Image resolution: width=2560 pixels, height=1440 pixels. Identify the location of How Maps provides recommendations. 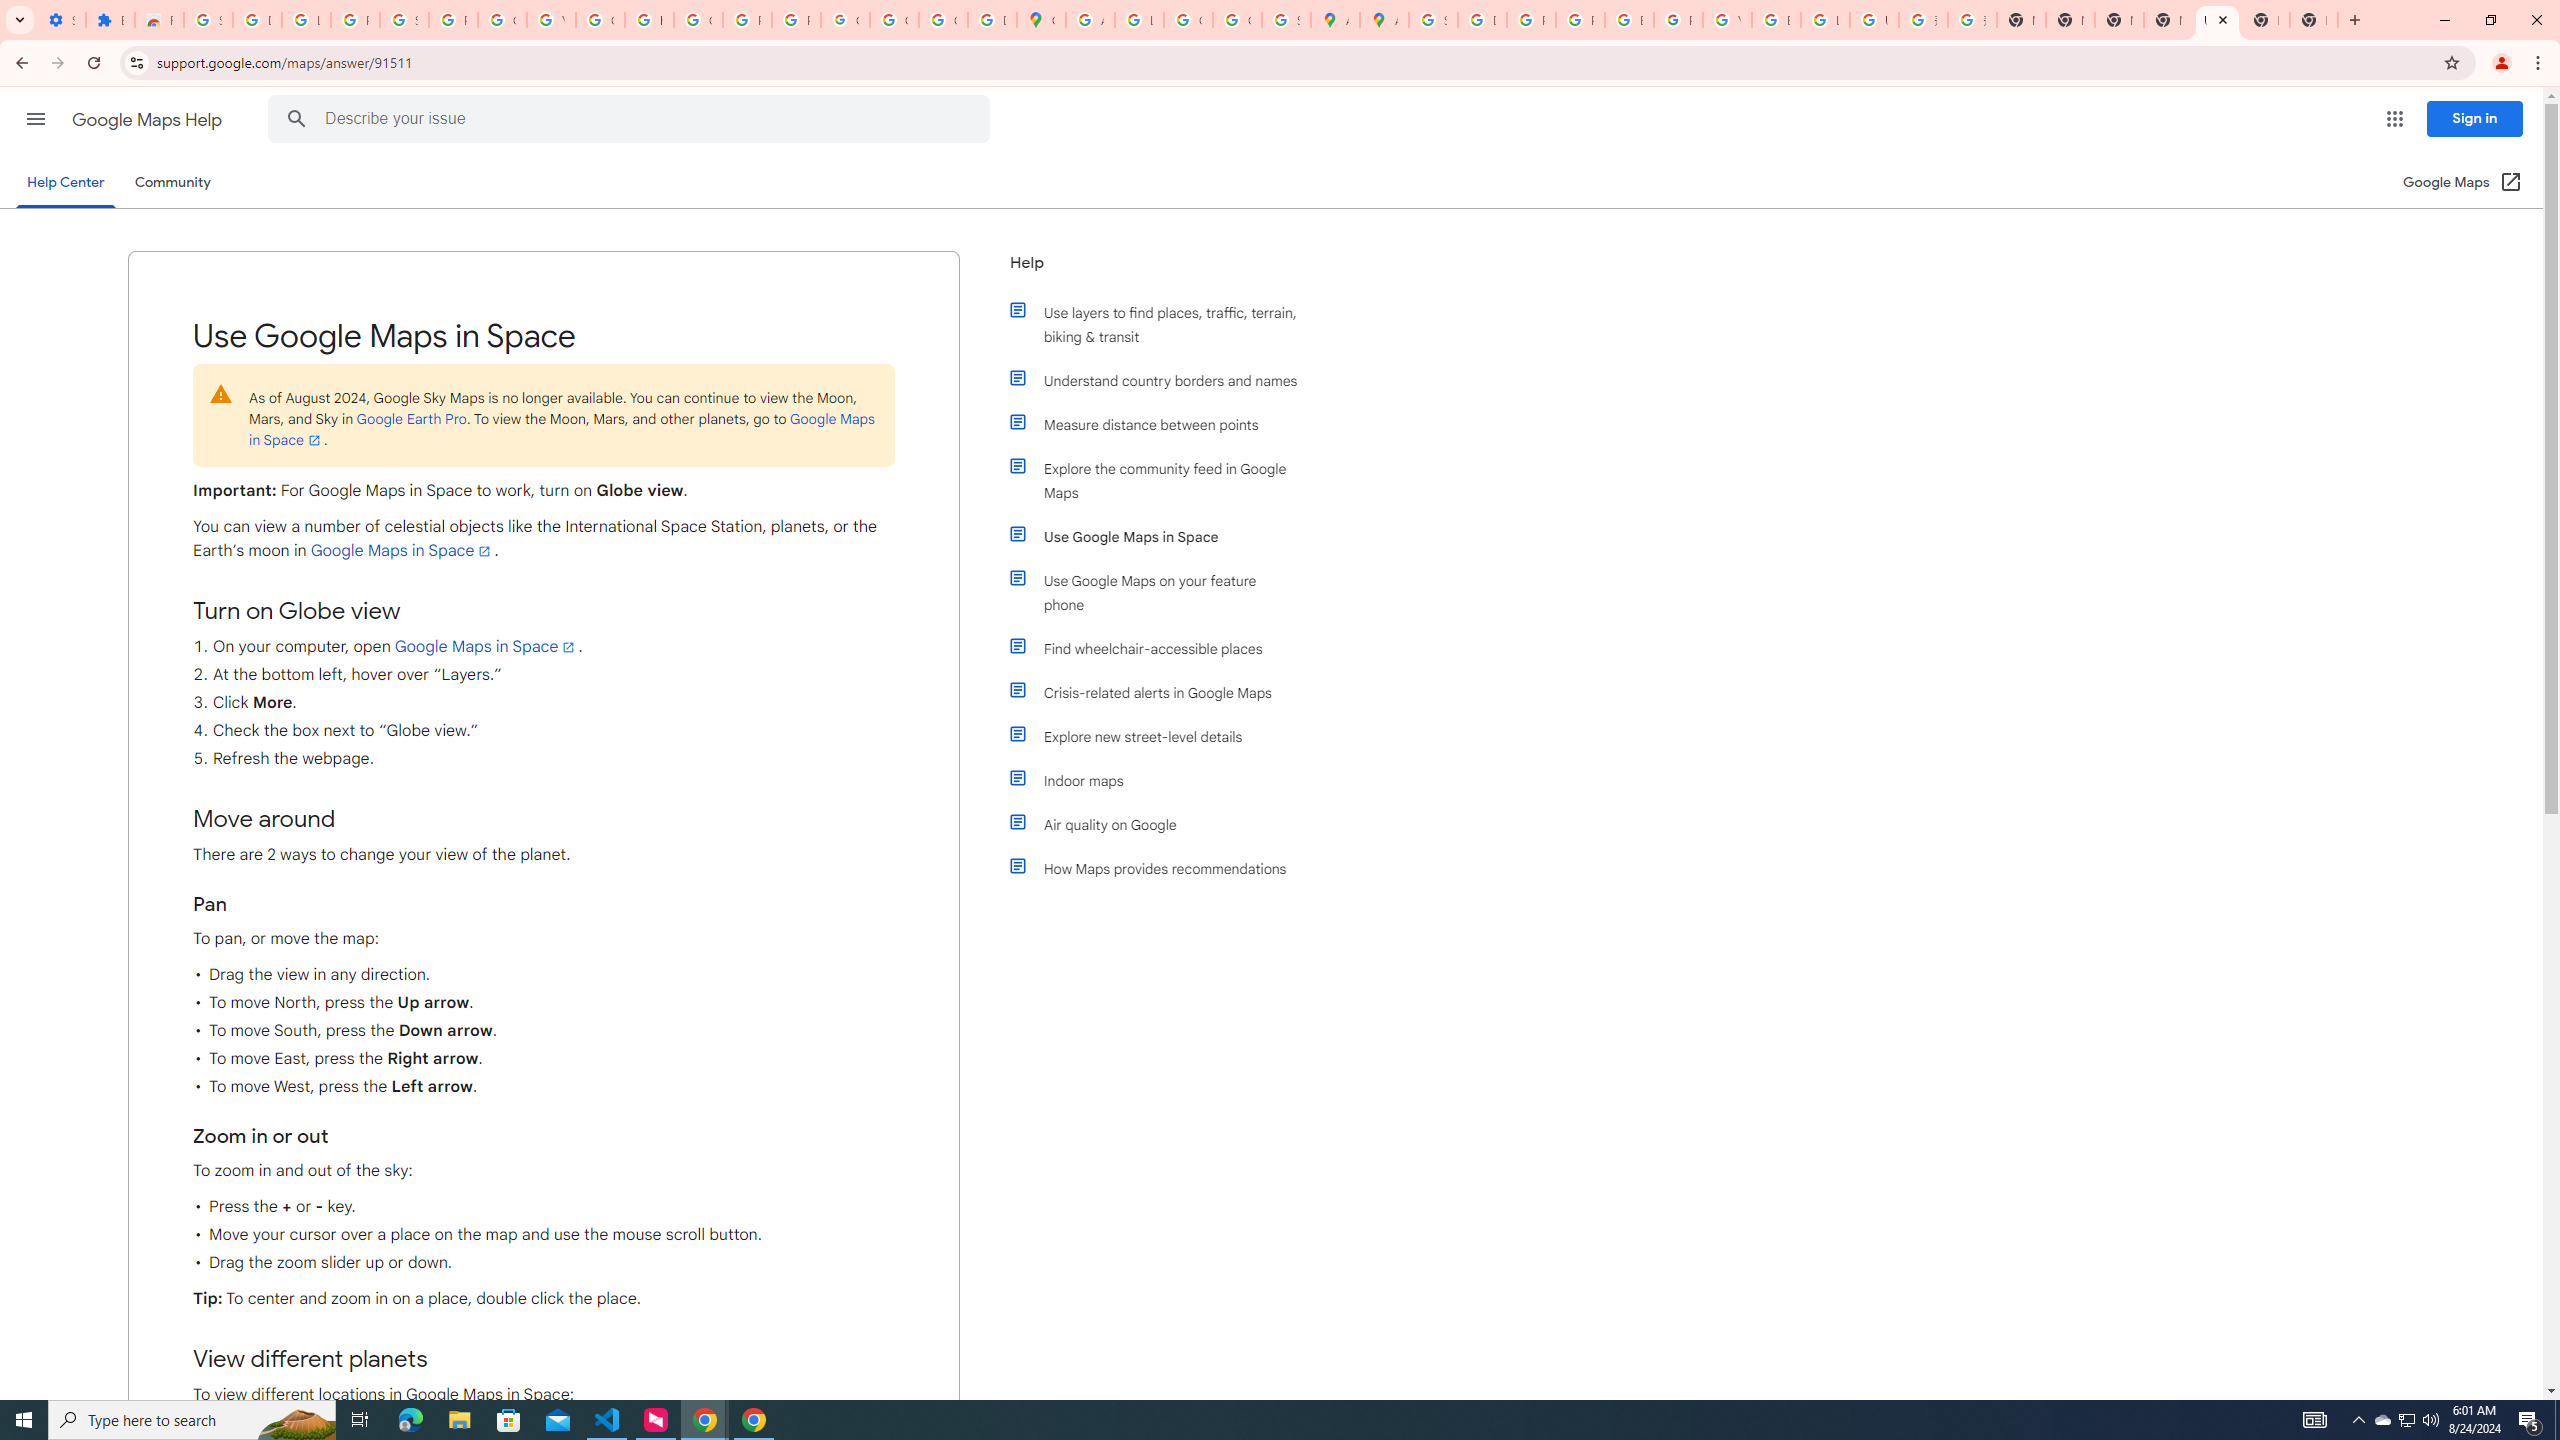
(1163, 868).